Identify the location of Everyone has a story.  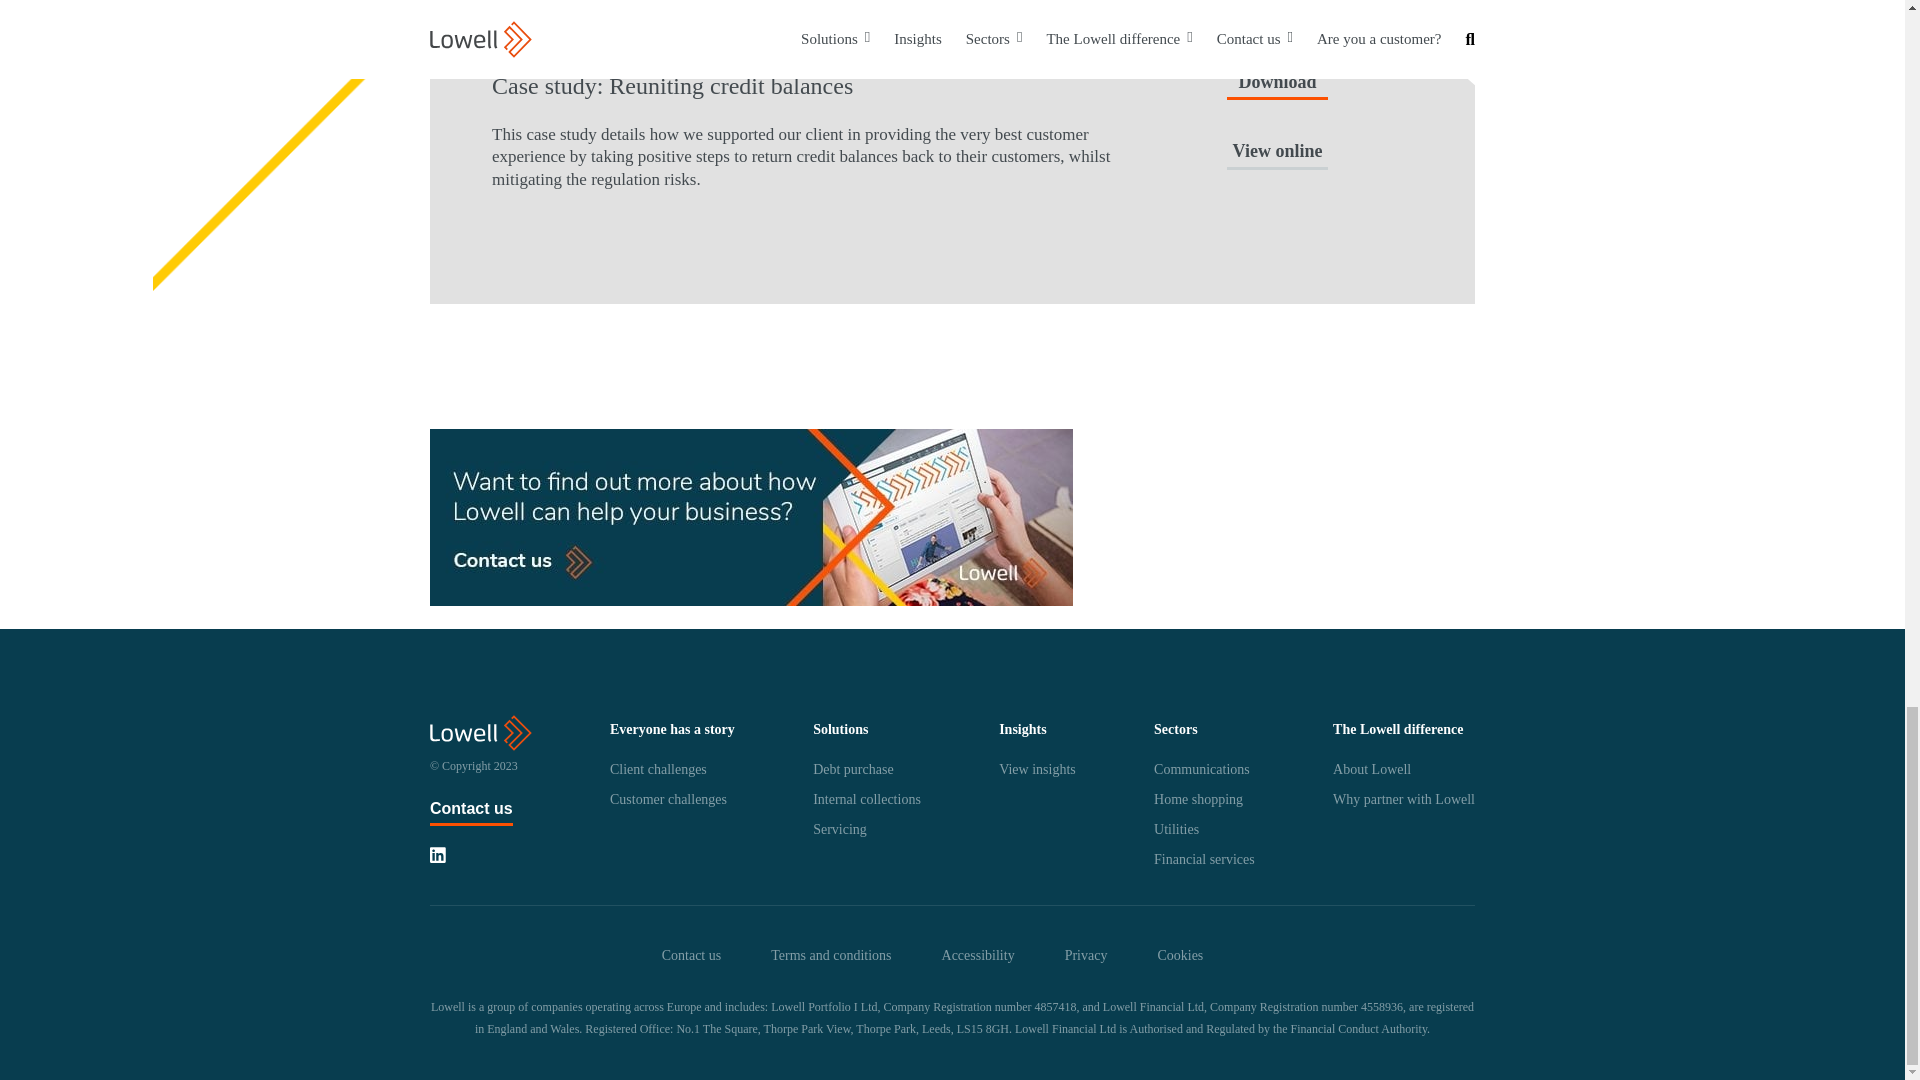
(672, 730).